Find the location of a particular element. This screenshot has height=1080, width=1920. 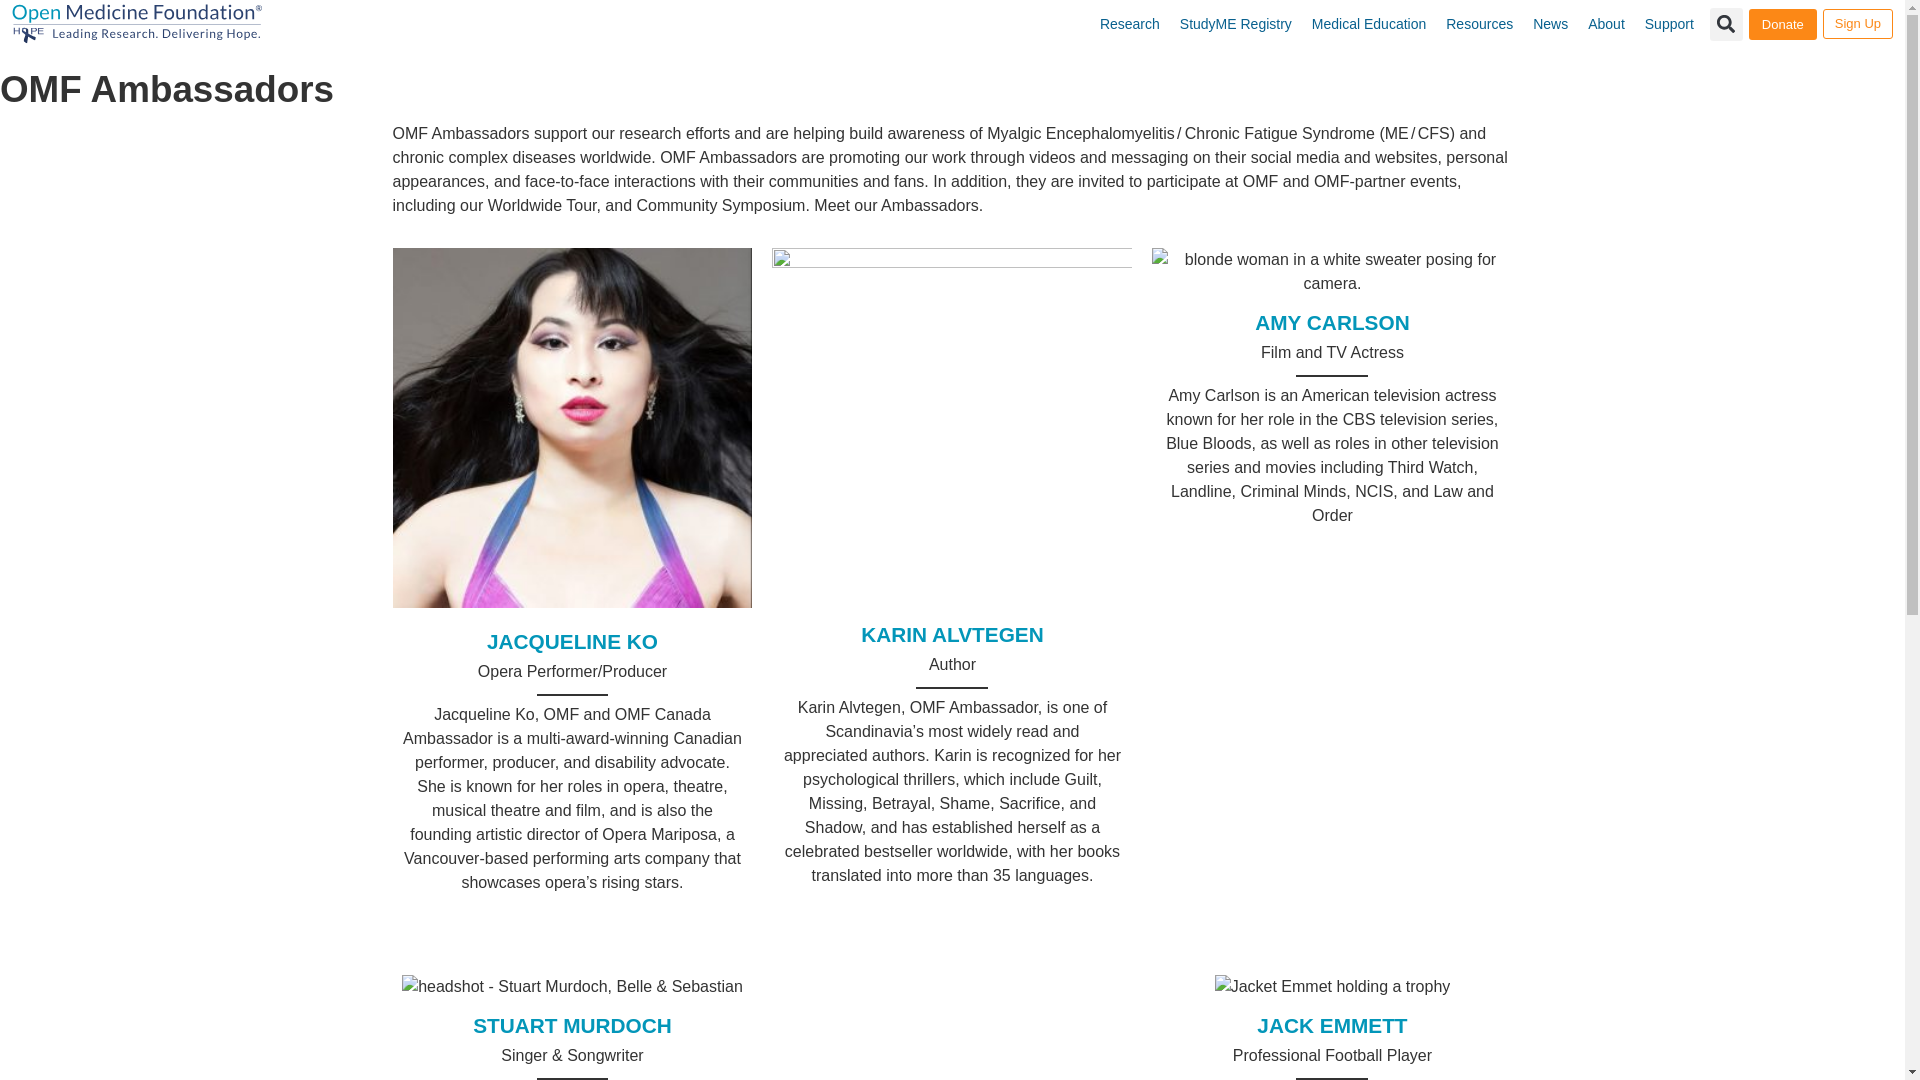

News is located at coordinates (1550, 24).